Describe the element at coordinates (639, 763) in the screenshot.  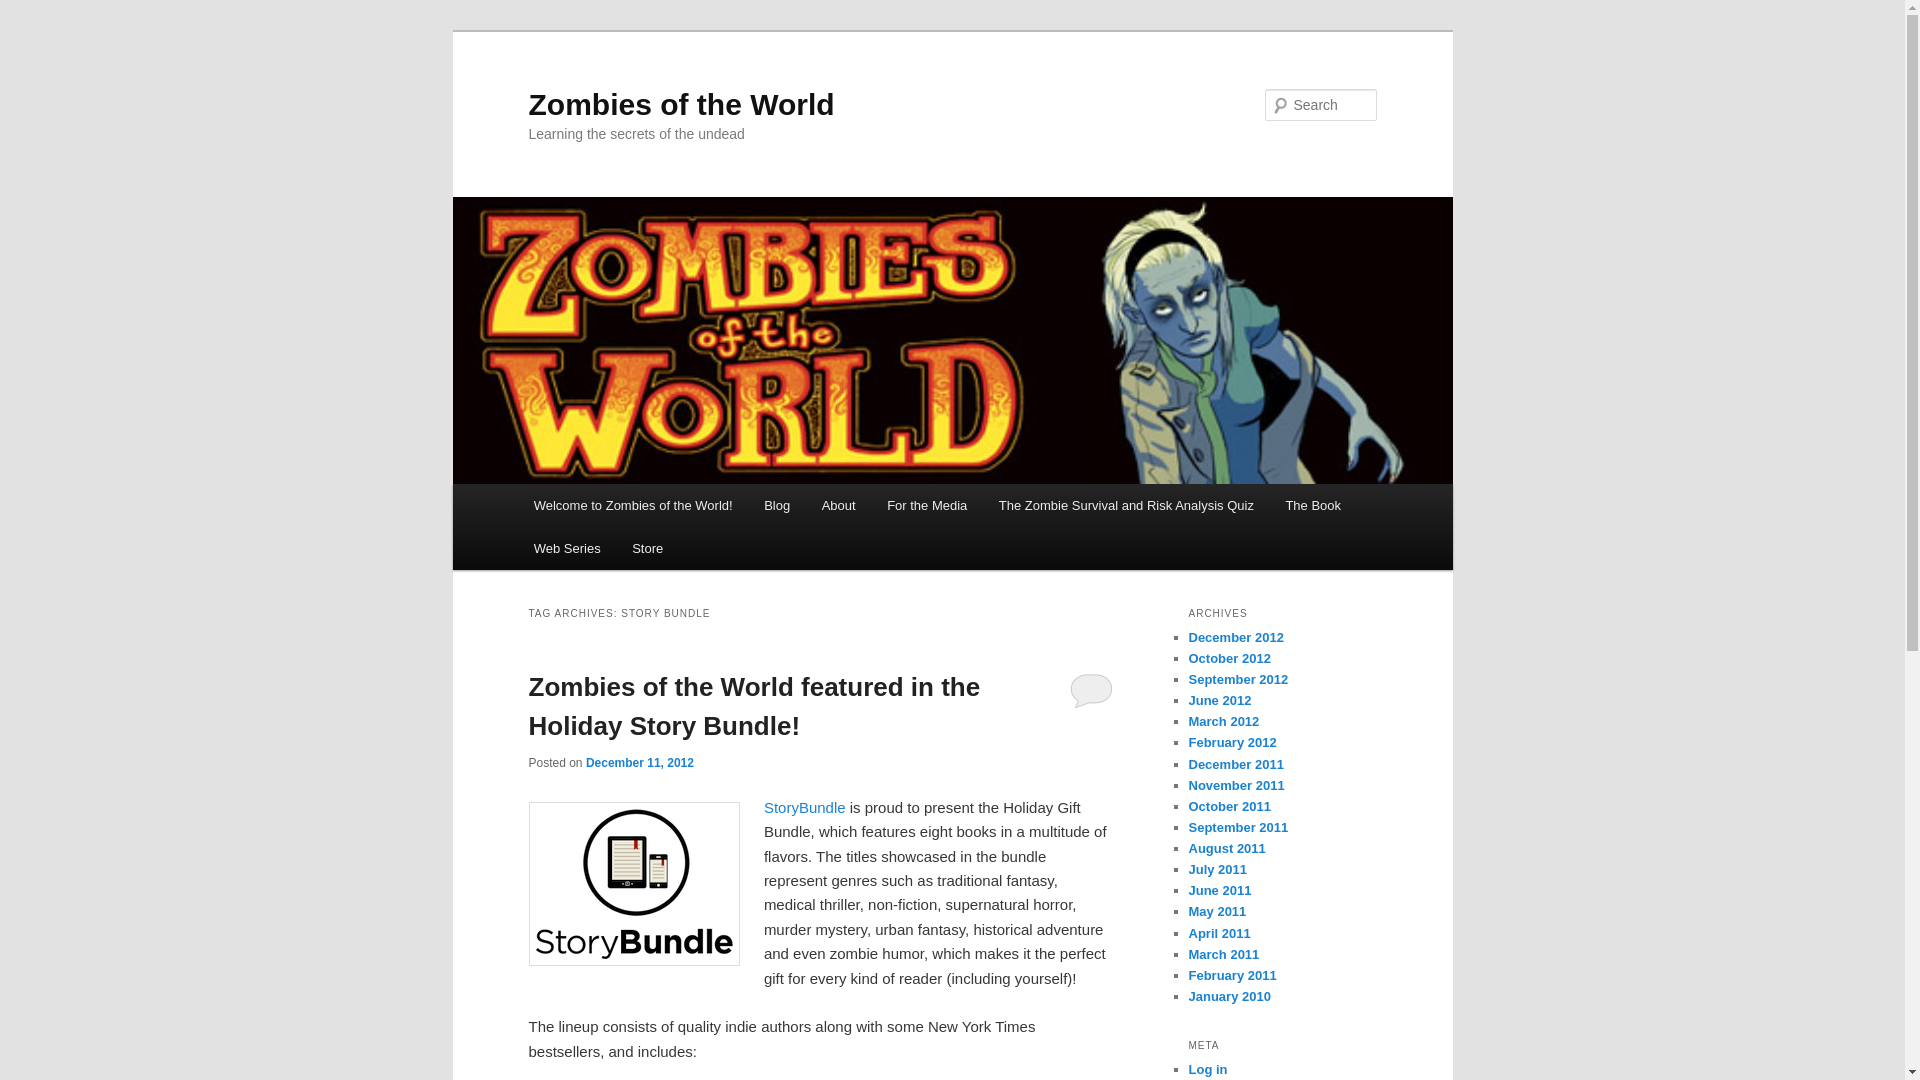
I see `7:17 pm` at that location.